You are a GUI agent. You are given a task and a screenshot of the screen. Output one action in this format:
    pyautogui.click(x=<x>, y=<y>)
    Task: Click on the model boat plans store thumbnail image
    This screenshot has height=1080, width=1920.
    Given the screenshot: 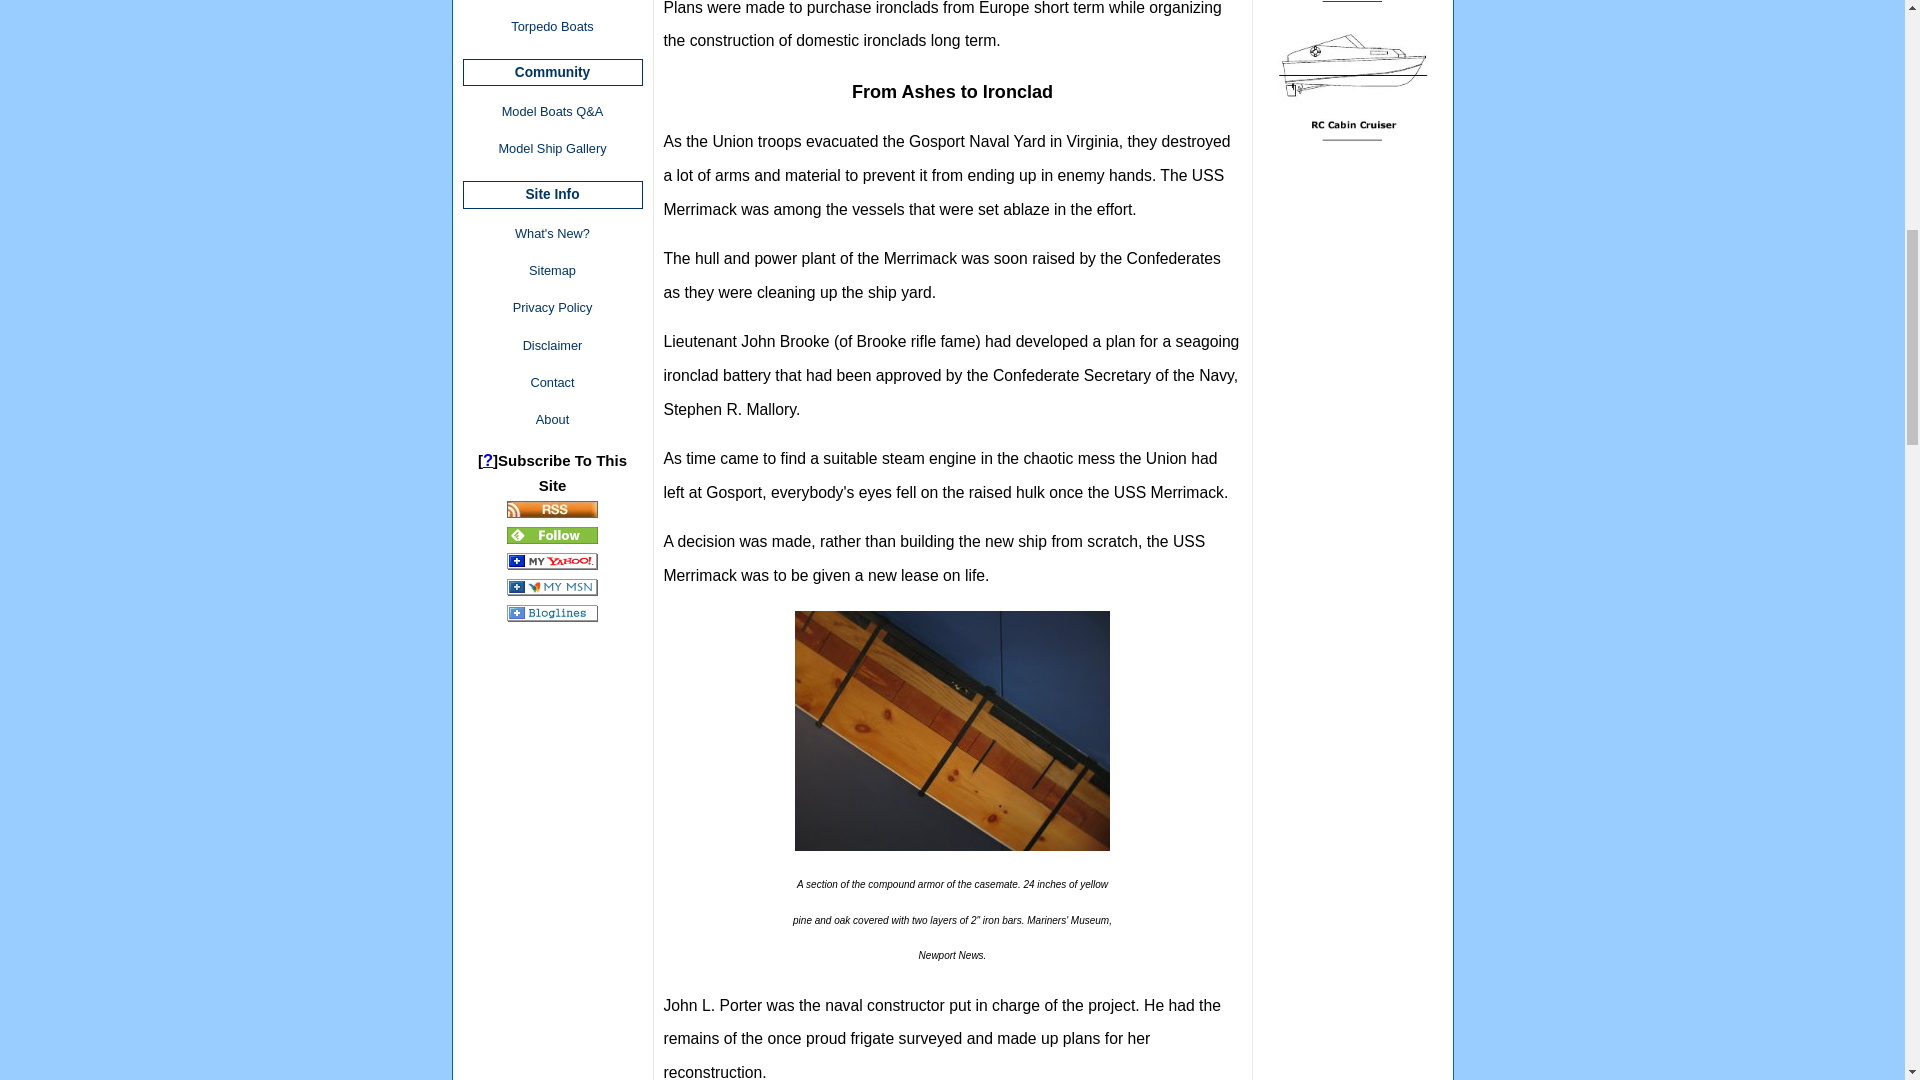 What is the action you would take?
    pyautogui.click(x=1352, y=82)
    